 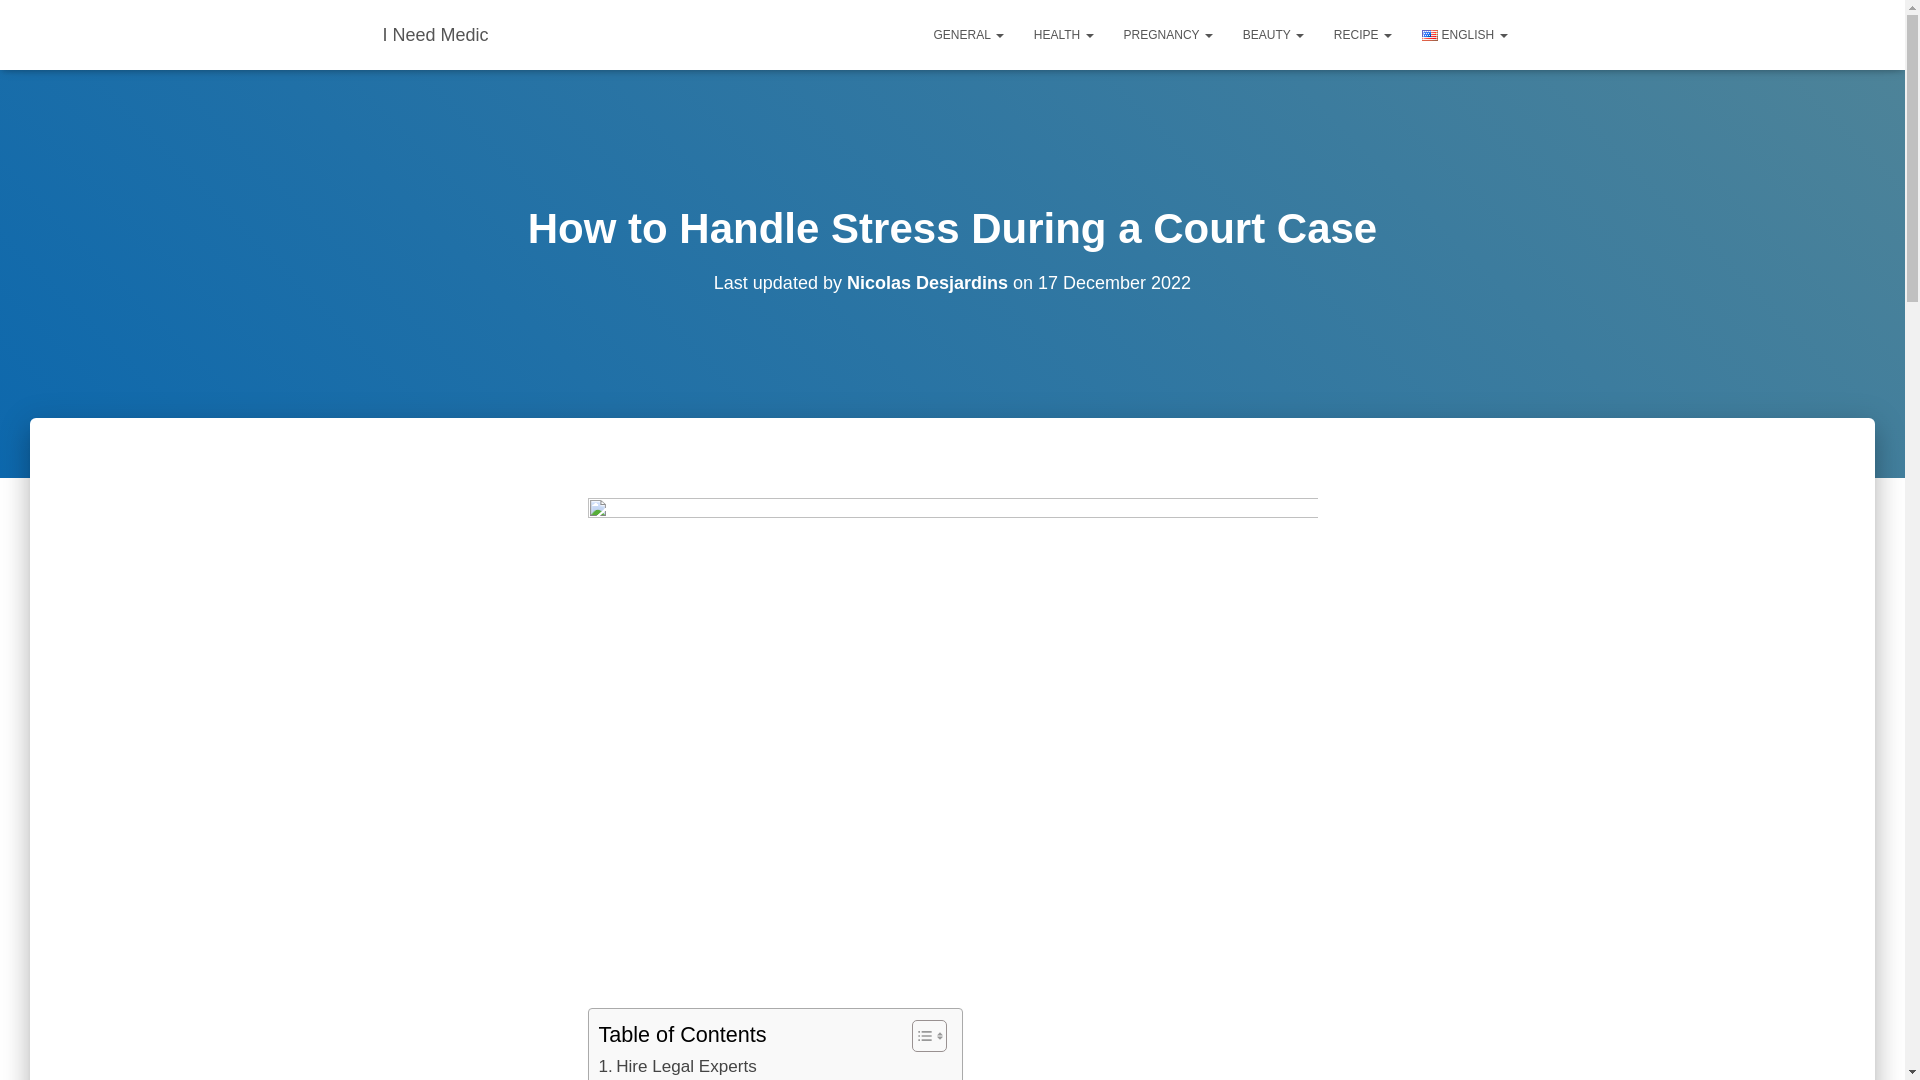 What do you see at coordinates (436, 34) in the screenshot?
I see `I Need Medic` at bounding box center [436, 34].